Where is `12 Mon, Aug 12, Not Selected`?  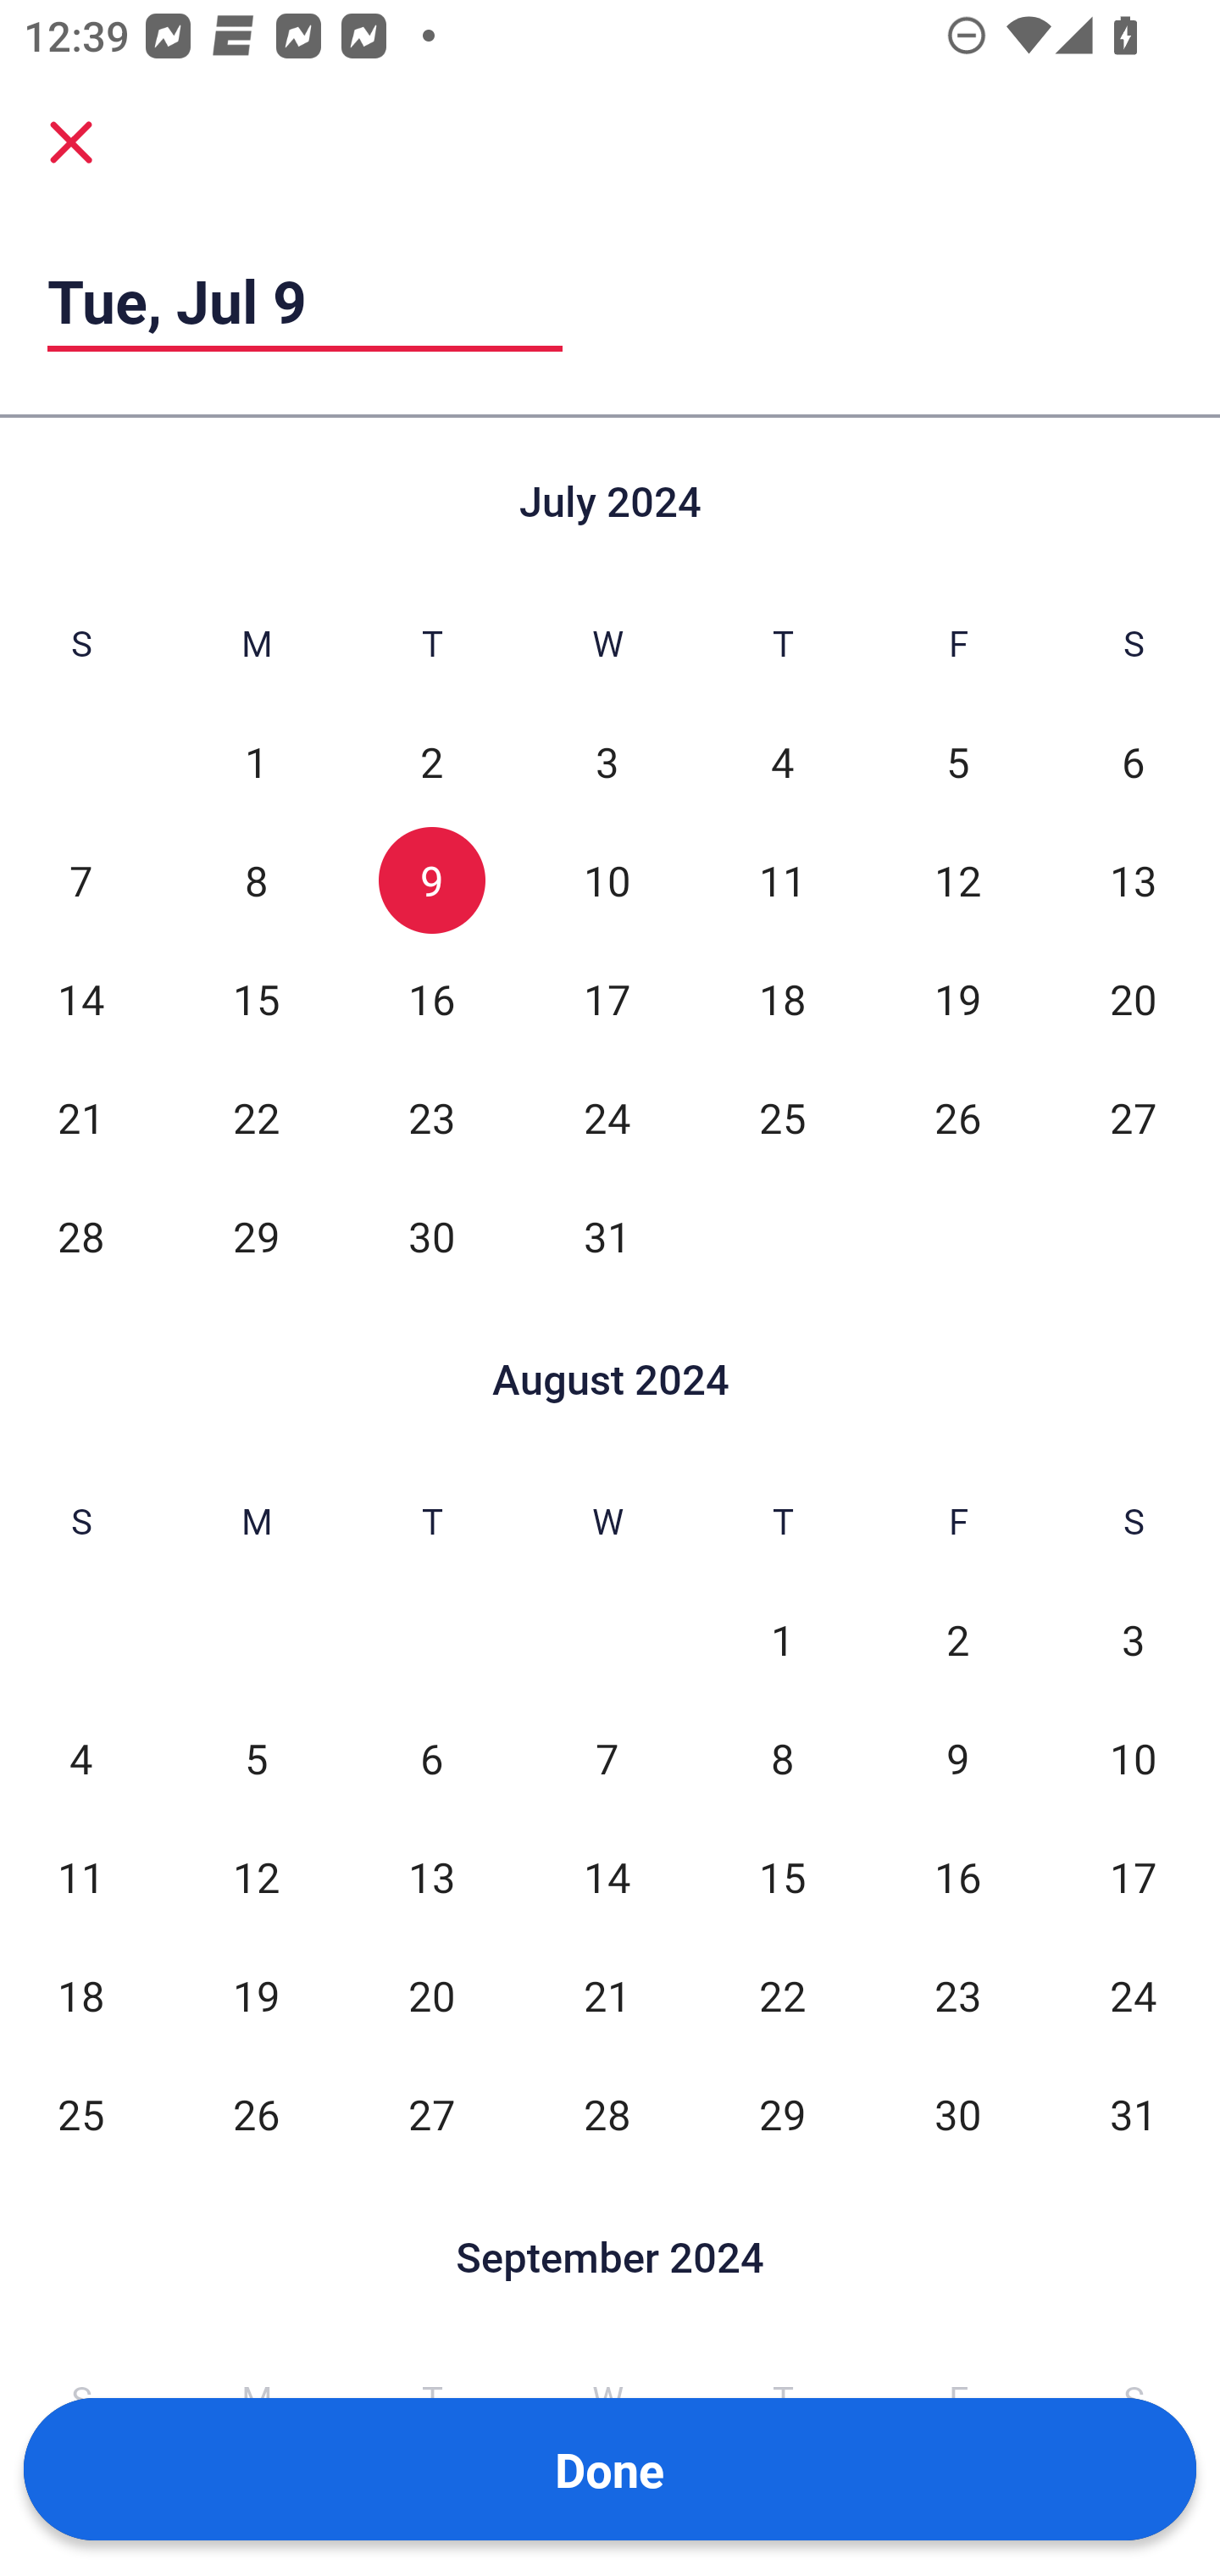 12 Mon, Aug 12, Not Selected is located at coordinates (256, 1878).